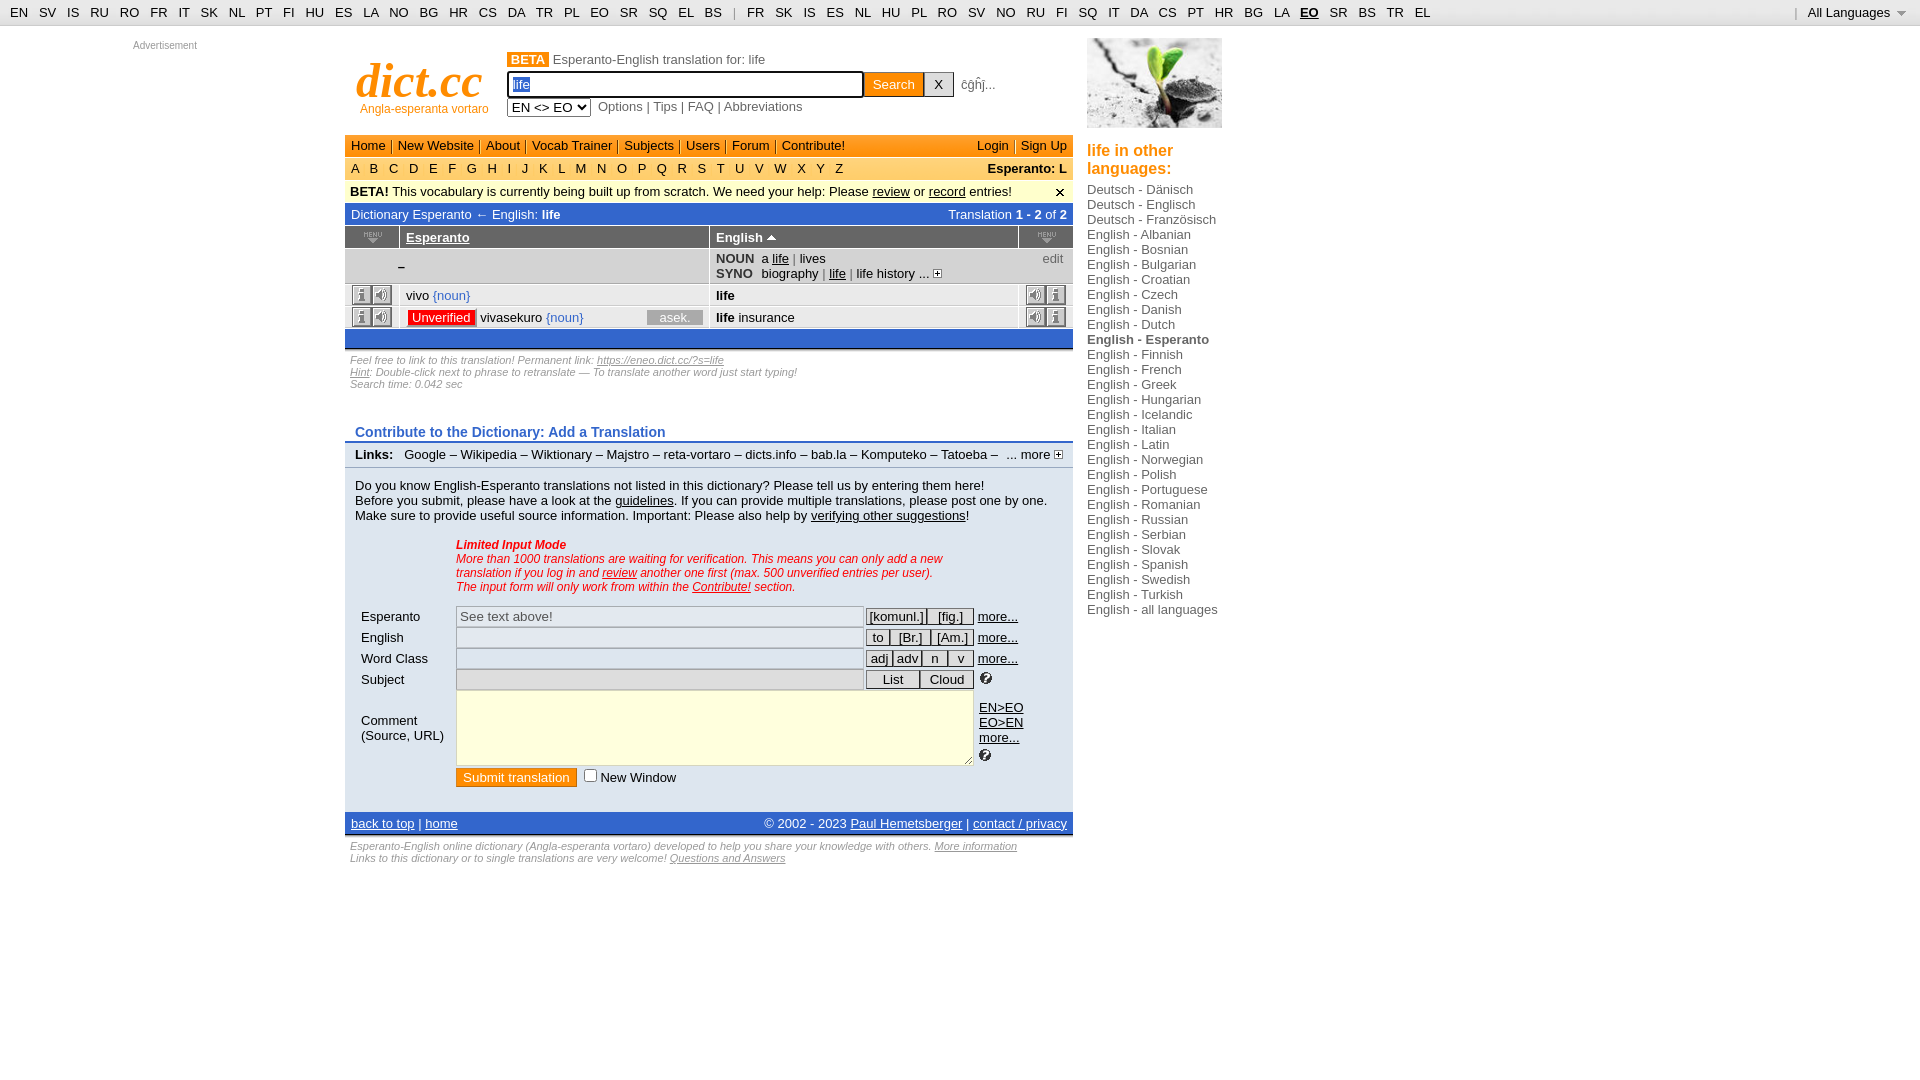 This screenshot has height=1080, width=1920. What do you see at coordinates (492, 168) in the screenshot?
I see `H` at bounding box center [492, 168].